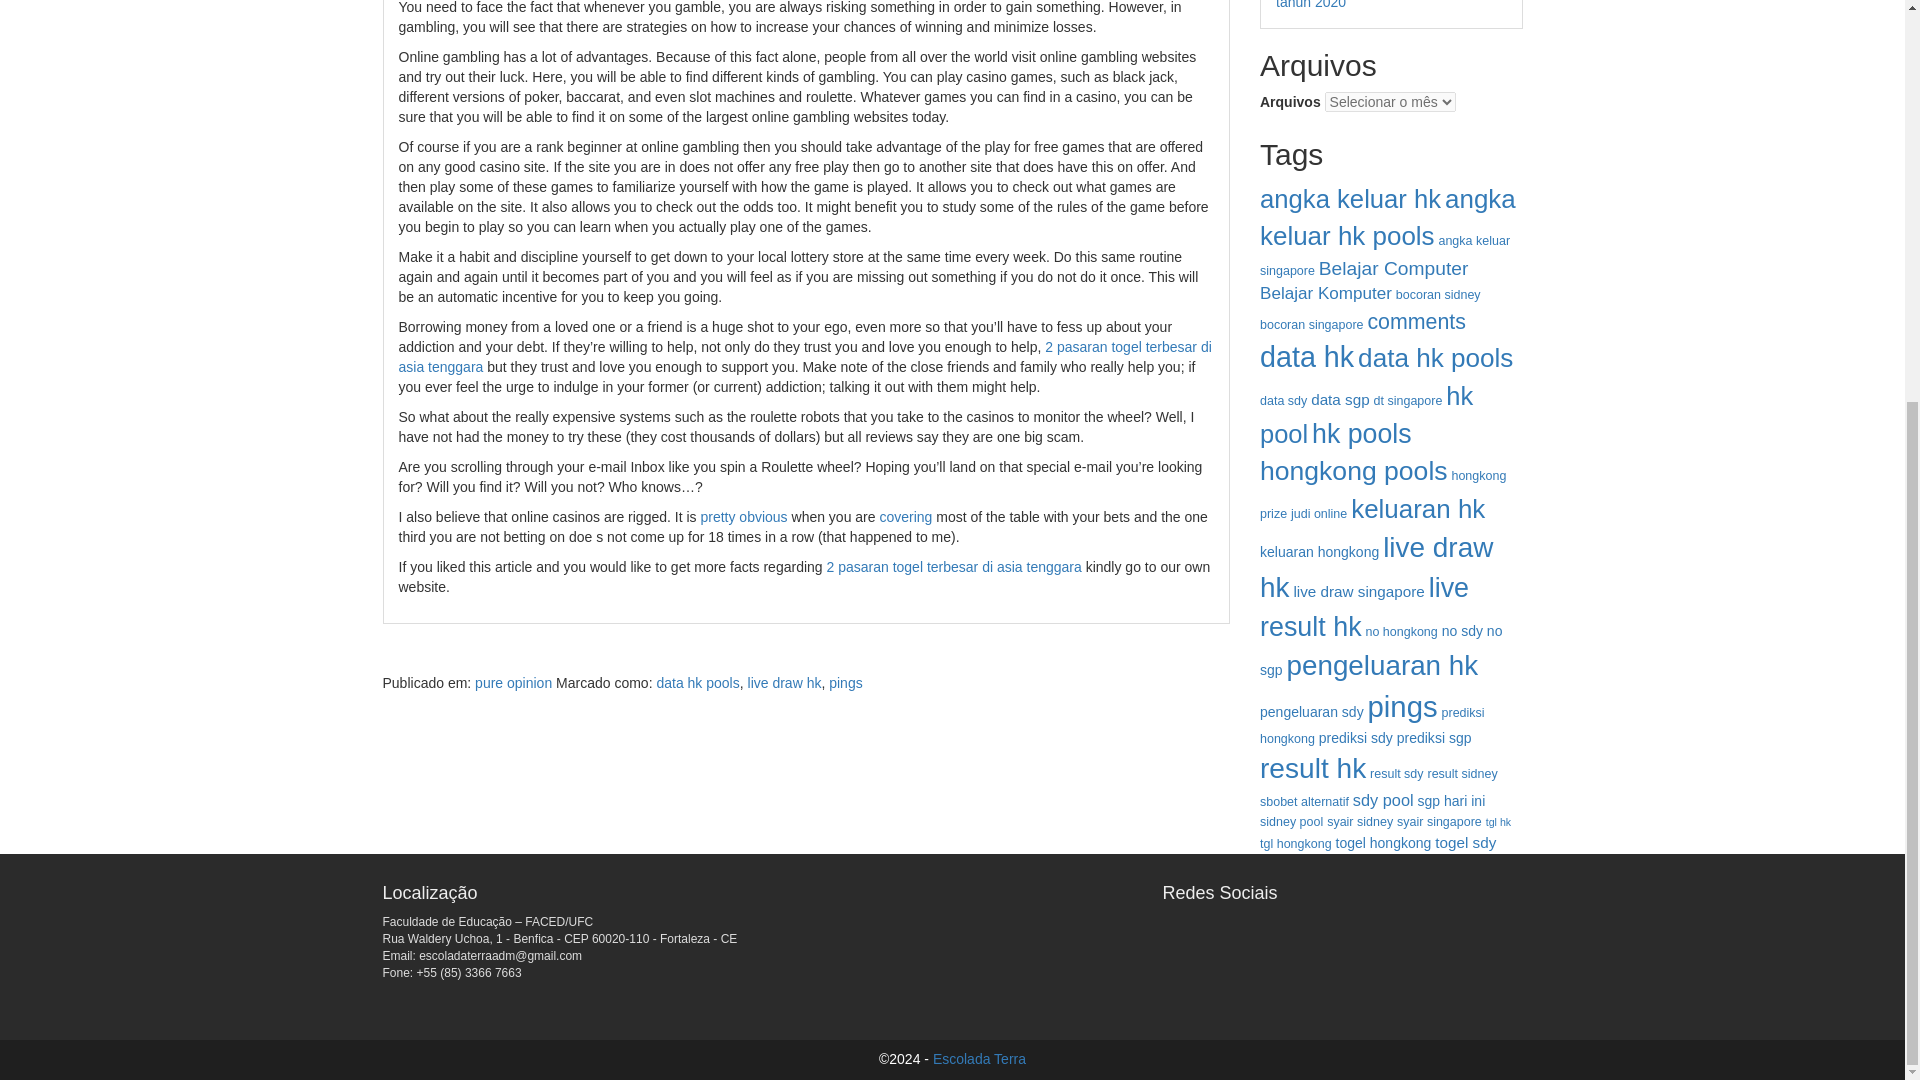  I want to click on 2 pasaran togel terbesar di asia tenggara, so click(952, 566).